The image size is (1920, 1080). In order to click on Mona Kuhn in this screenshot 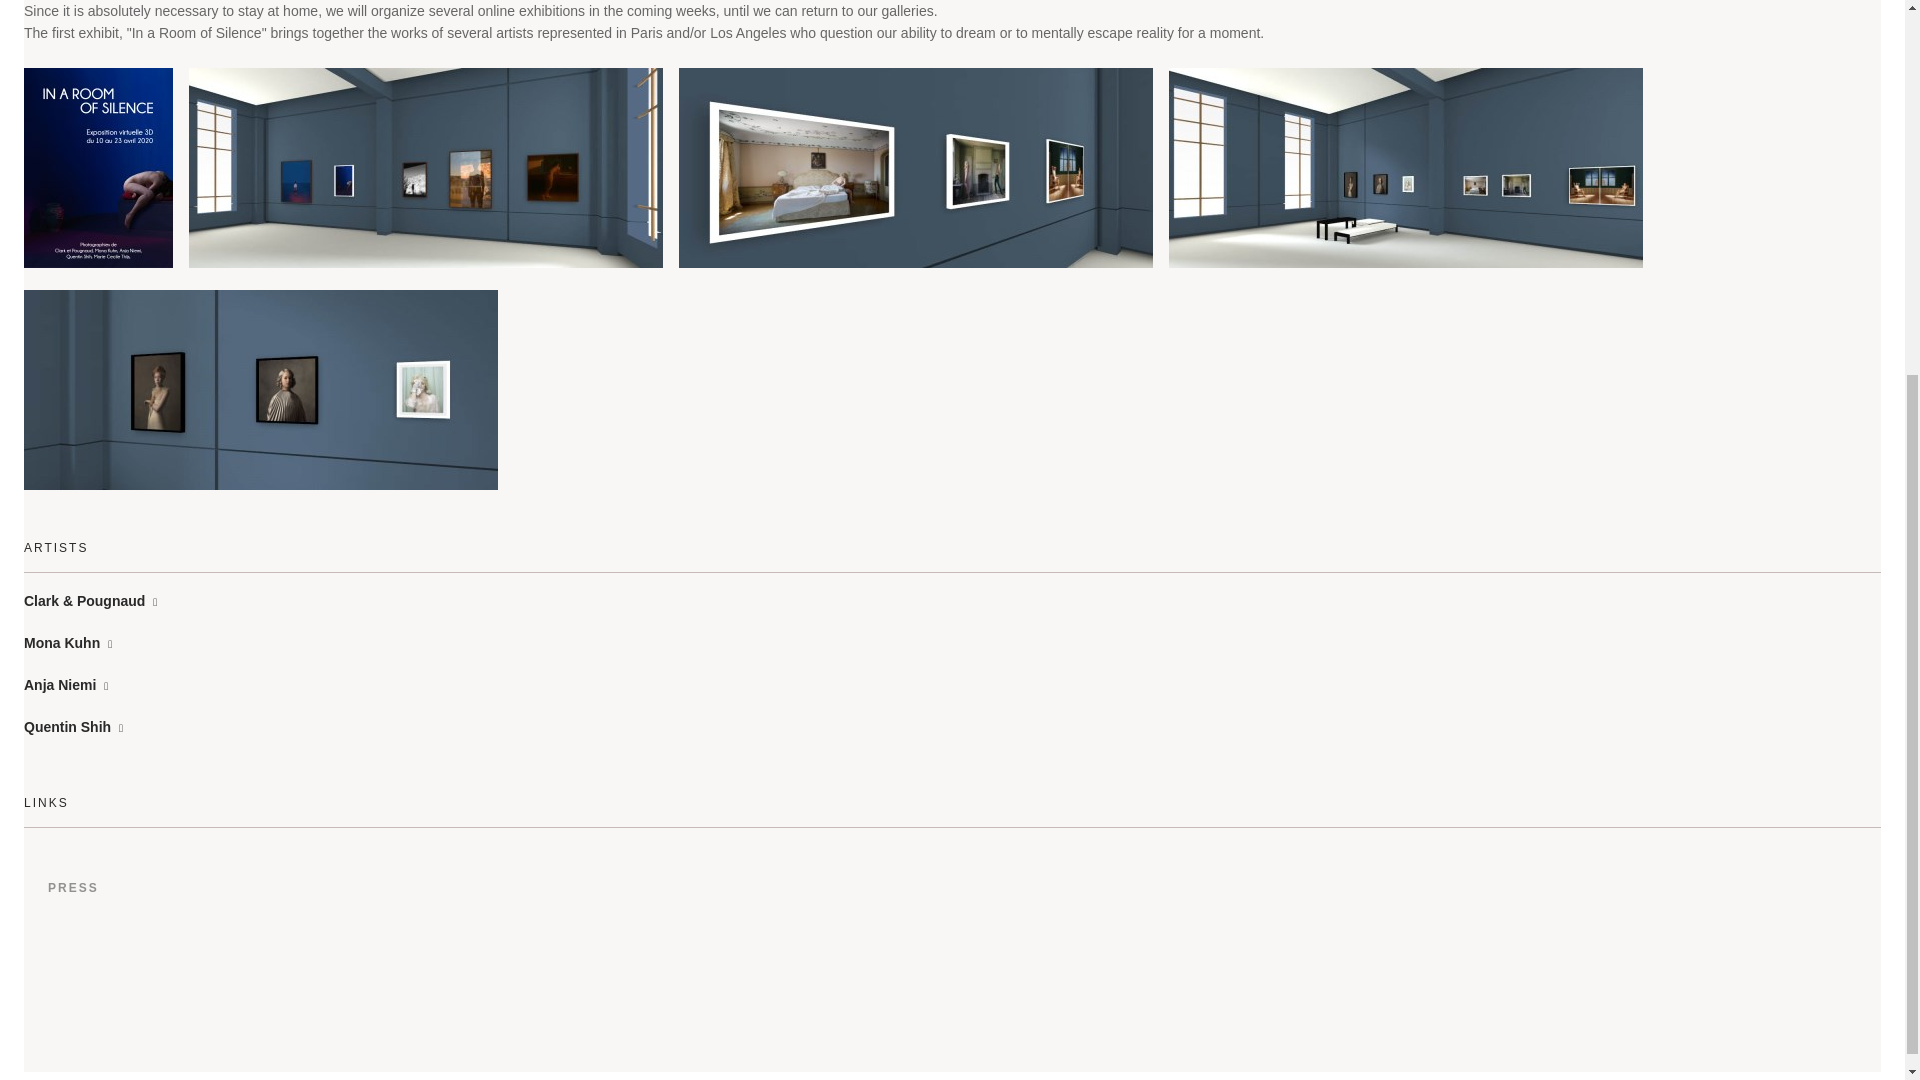, I will do `click(67, 643)`.